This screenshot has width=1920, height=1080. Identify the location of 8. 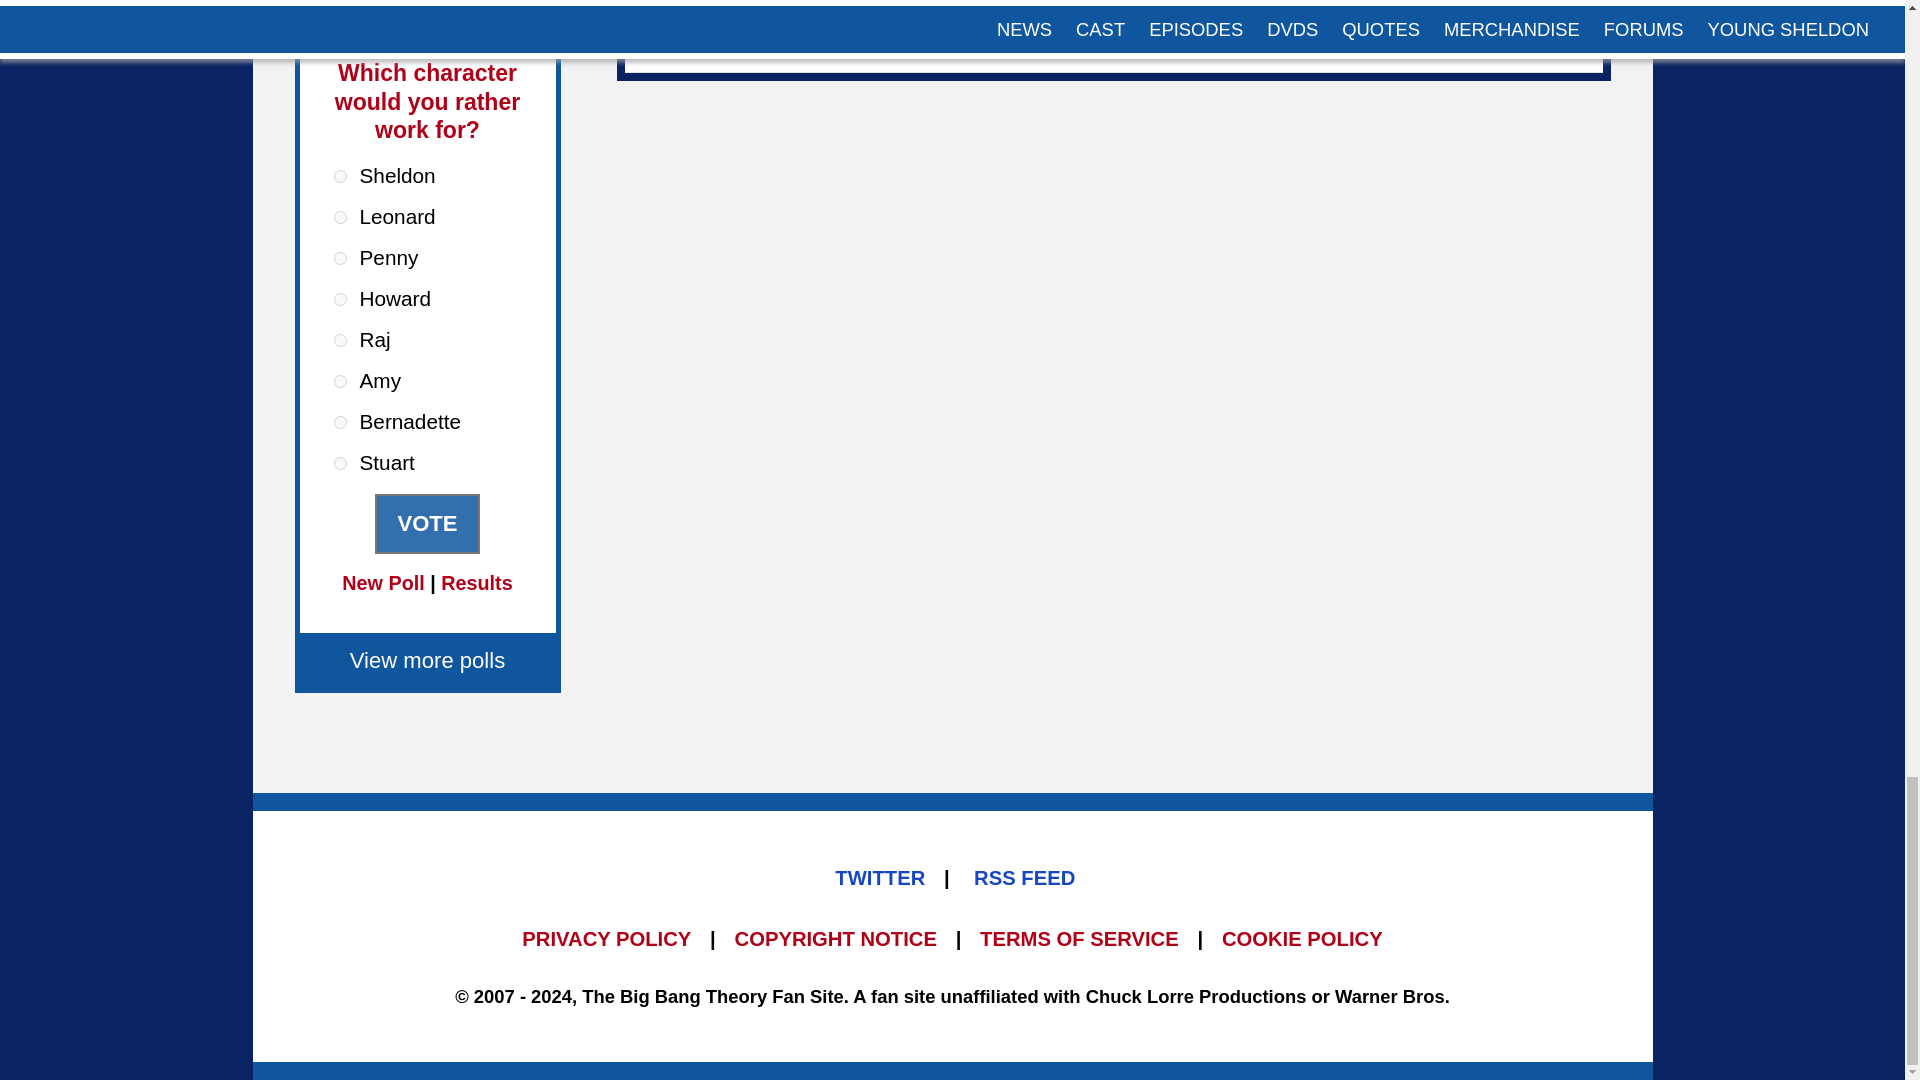
(340, 462).